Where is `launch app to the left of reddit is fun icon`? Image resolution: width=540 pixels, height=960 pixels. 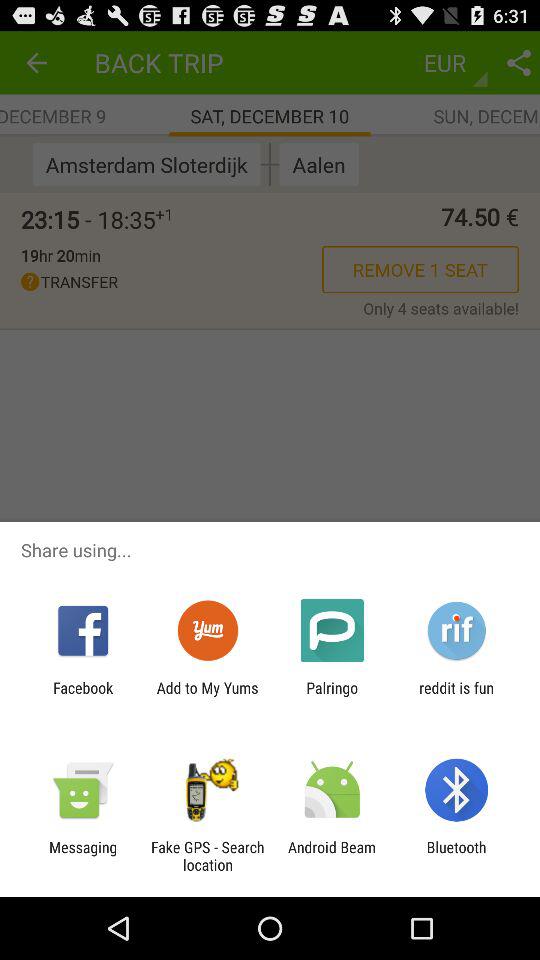
launch app to the left of reddit is fun icon is located at coordinates (332, 696).